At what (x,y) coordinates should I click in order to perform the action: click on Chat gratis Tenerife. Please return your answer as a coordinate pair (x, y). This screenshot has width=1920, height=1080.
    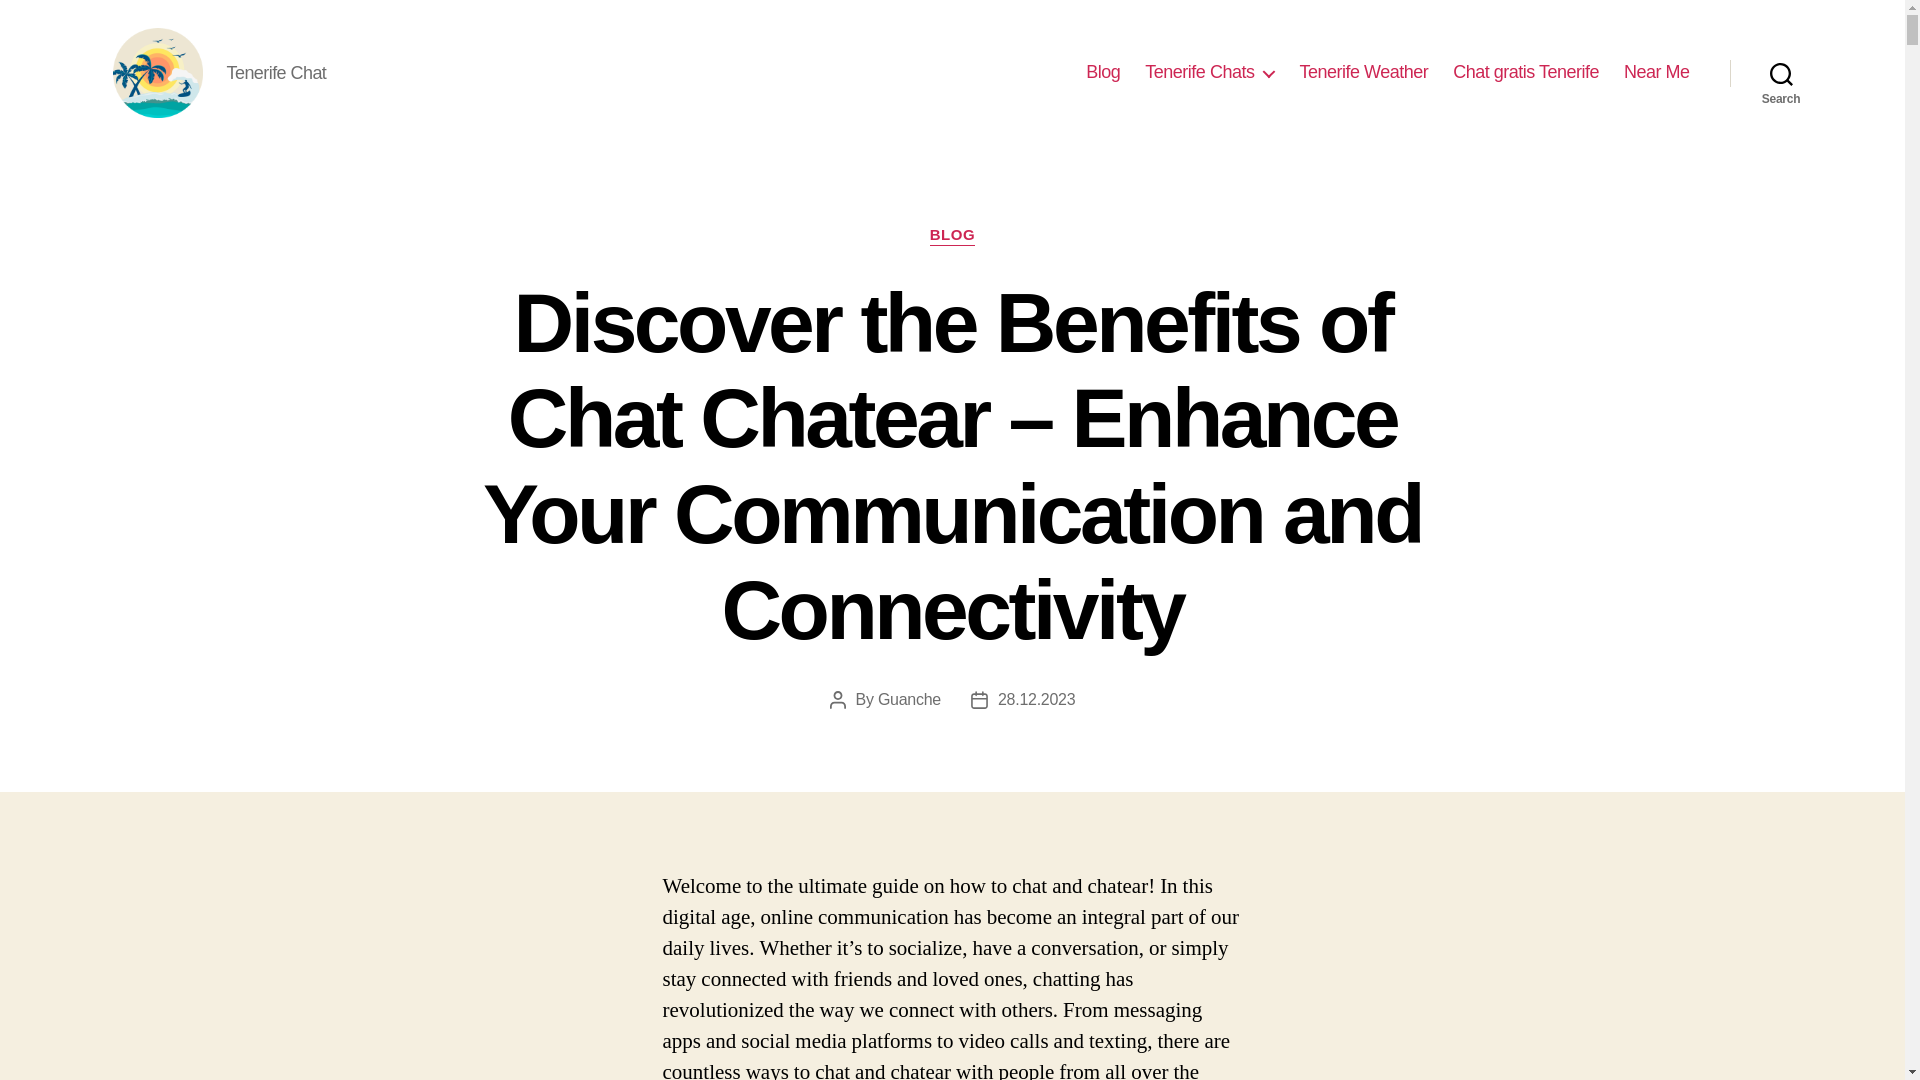
    Looking at the image, I should click on (1526, 72).